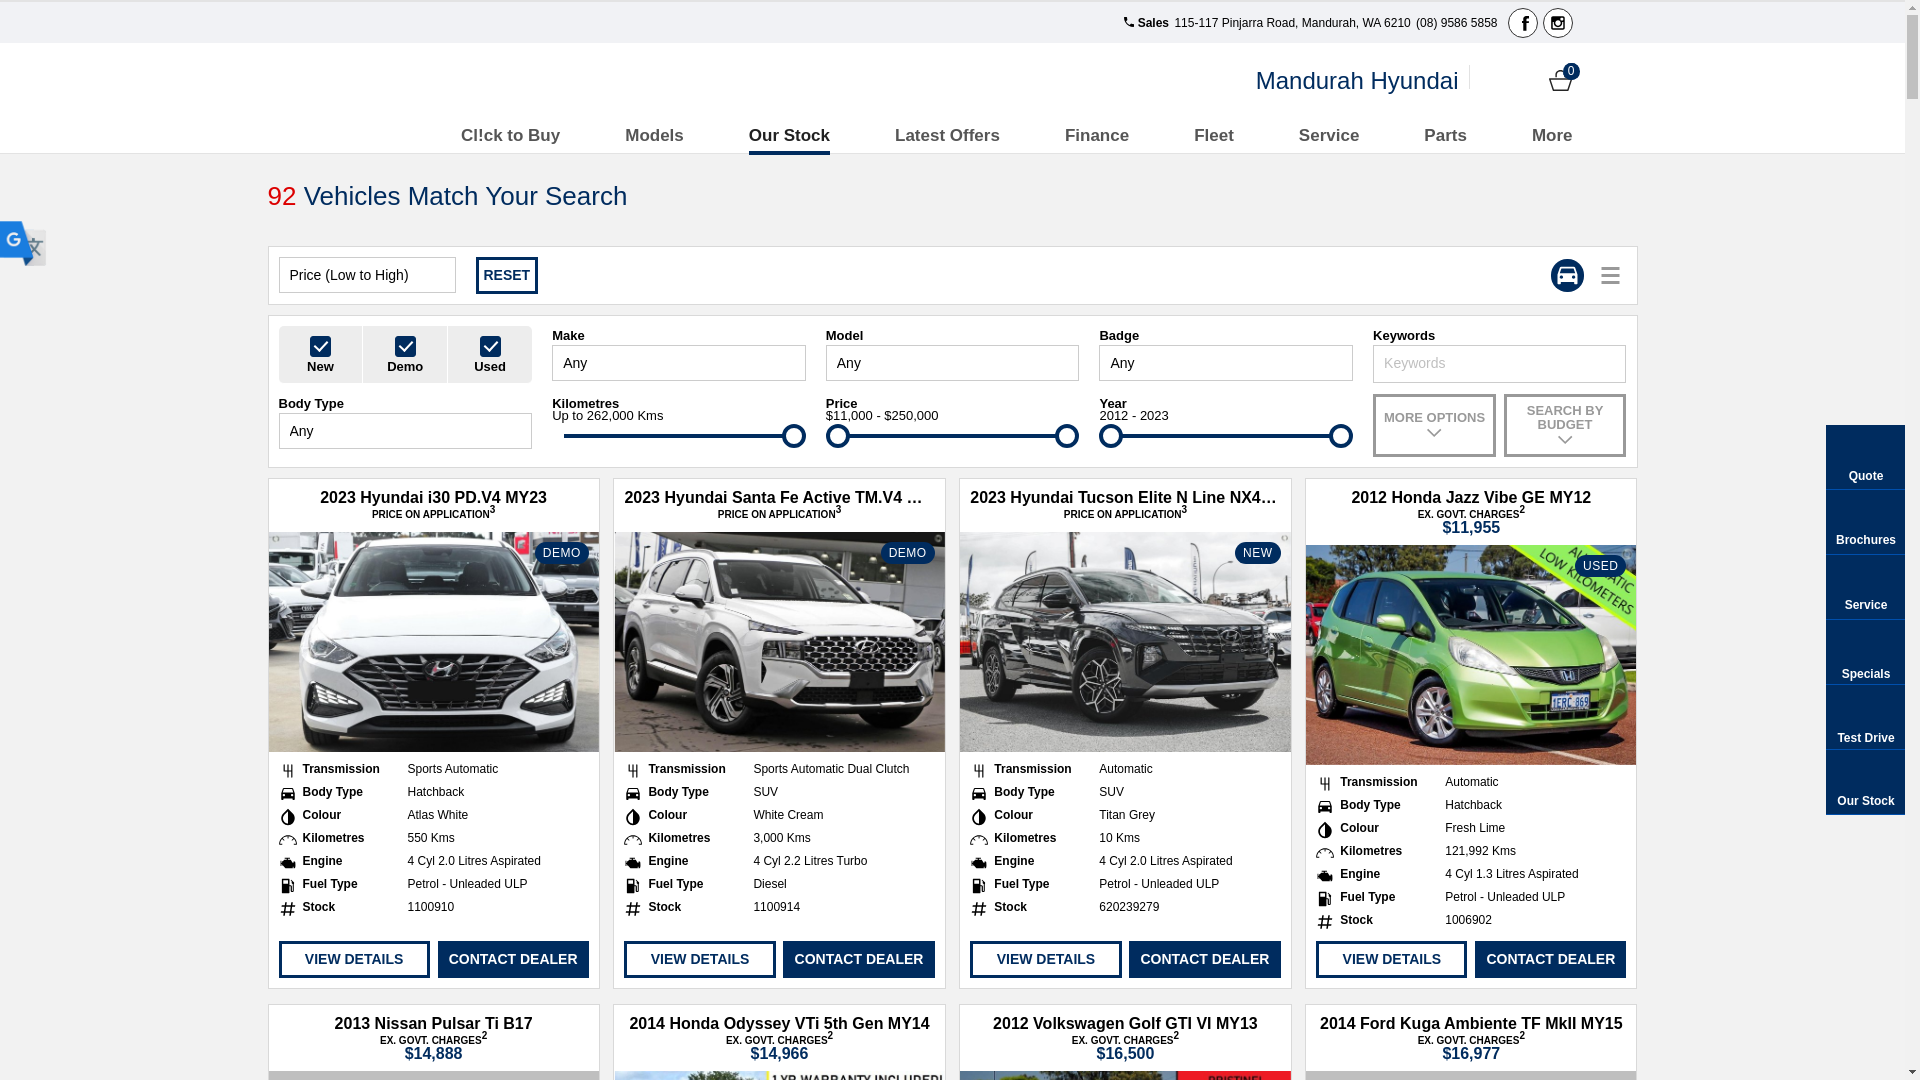  What do you see at coordinates (1291, 23) in the screenshot?
I see `115-117 Pinjarra Road, Mandurah, WA 6210` at bounding box center [1291, 23].